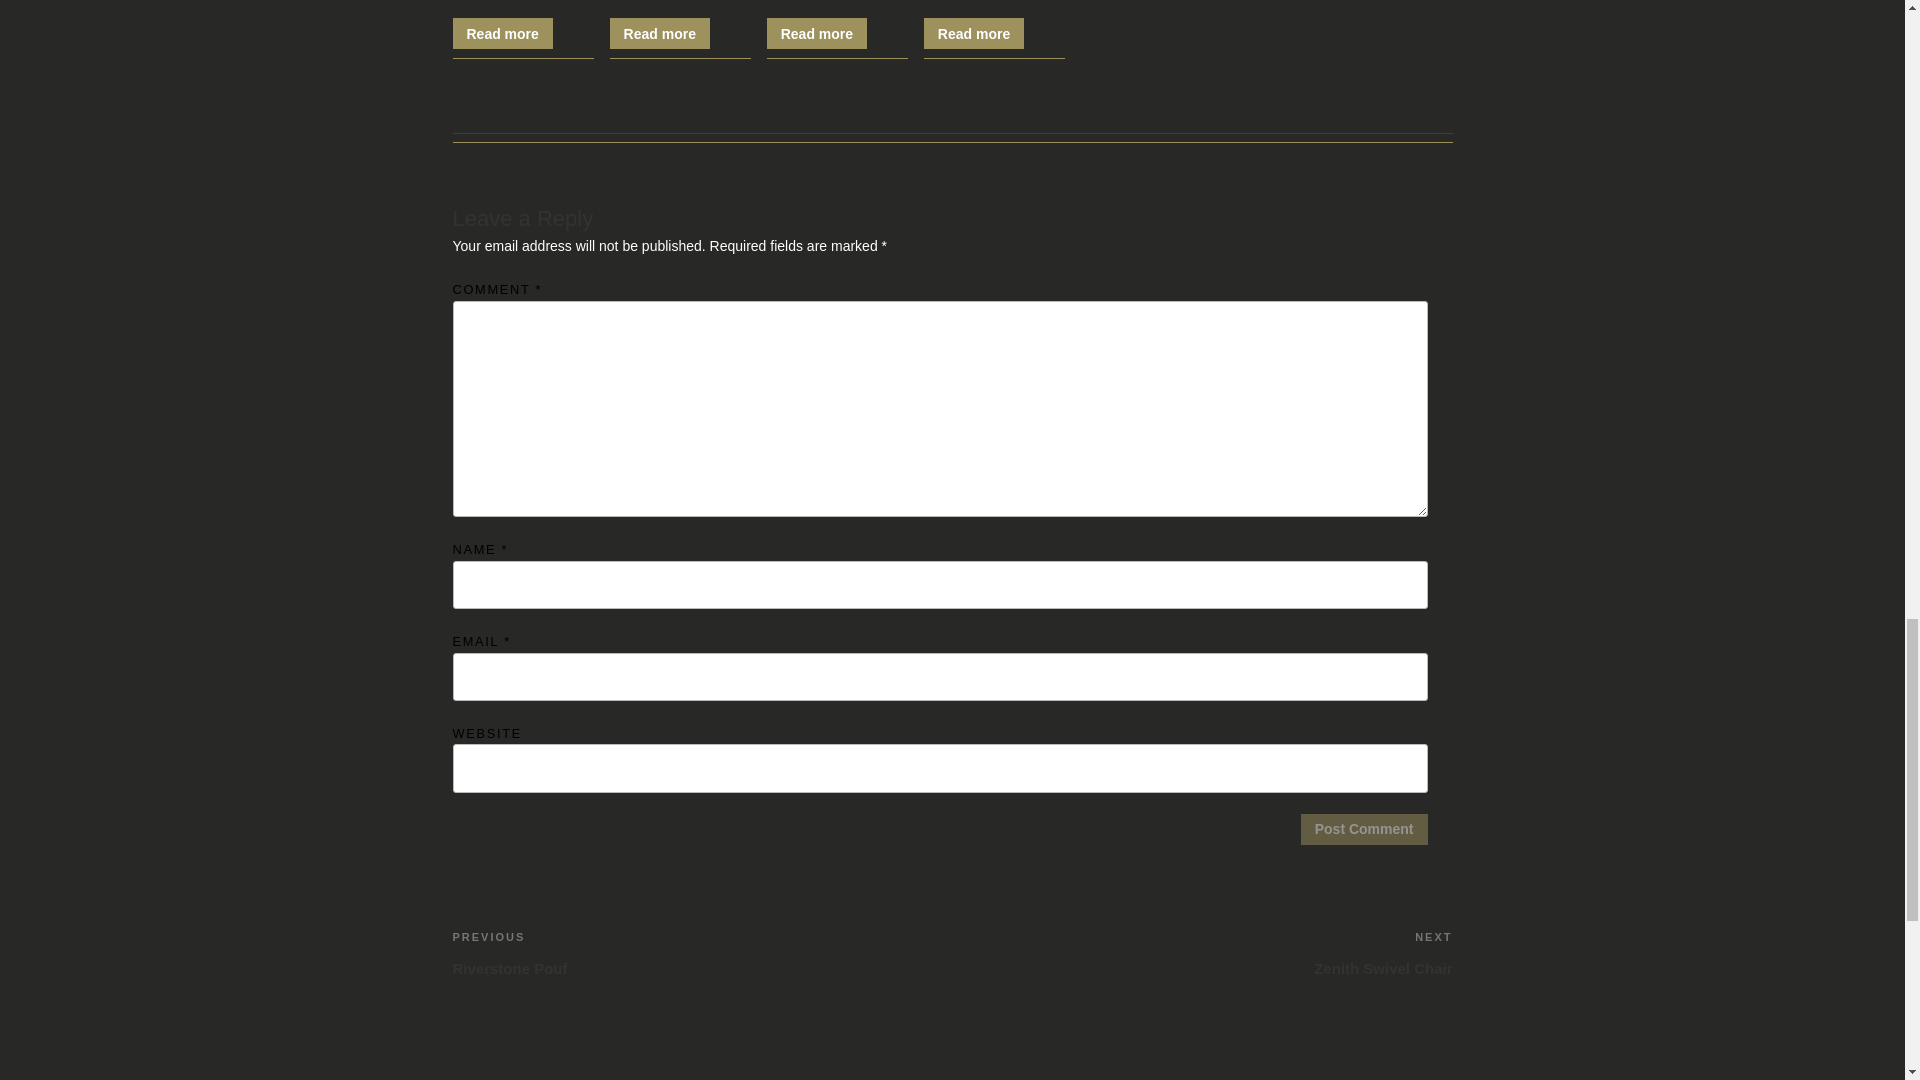 The width and height of the screenshot is (1920, 1080). Describe the element at coordinates (816, 33) in the screenshot. I see `Read more` at that location.